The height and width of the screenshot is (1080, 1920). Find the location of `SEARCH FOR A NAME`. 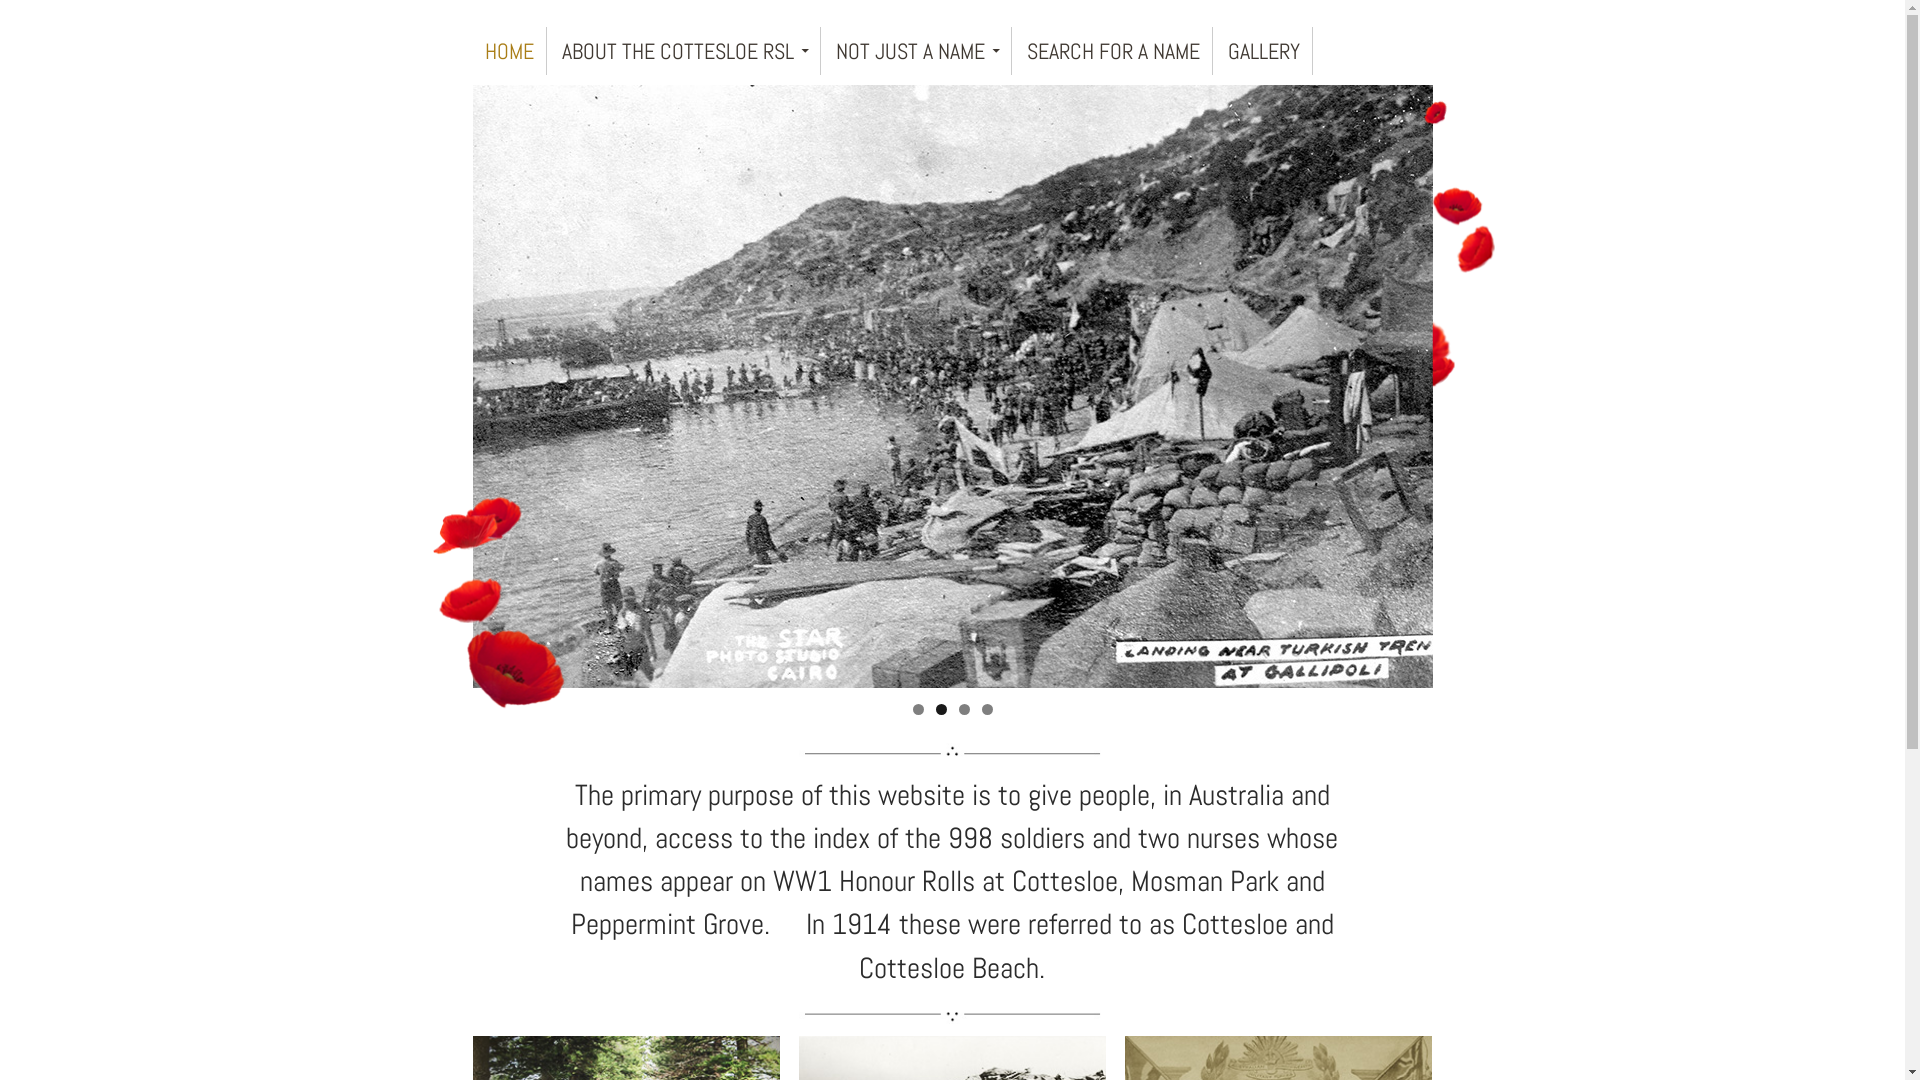

SEARCH FOR A NAME is located at coordinates (1112, 51).